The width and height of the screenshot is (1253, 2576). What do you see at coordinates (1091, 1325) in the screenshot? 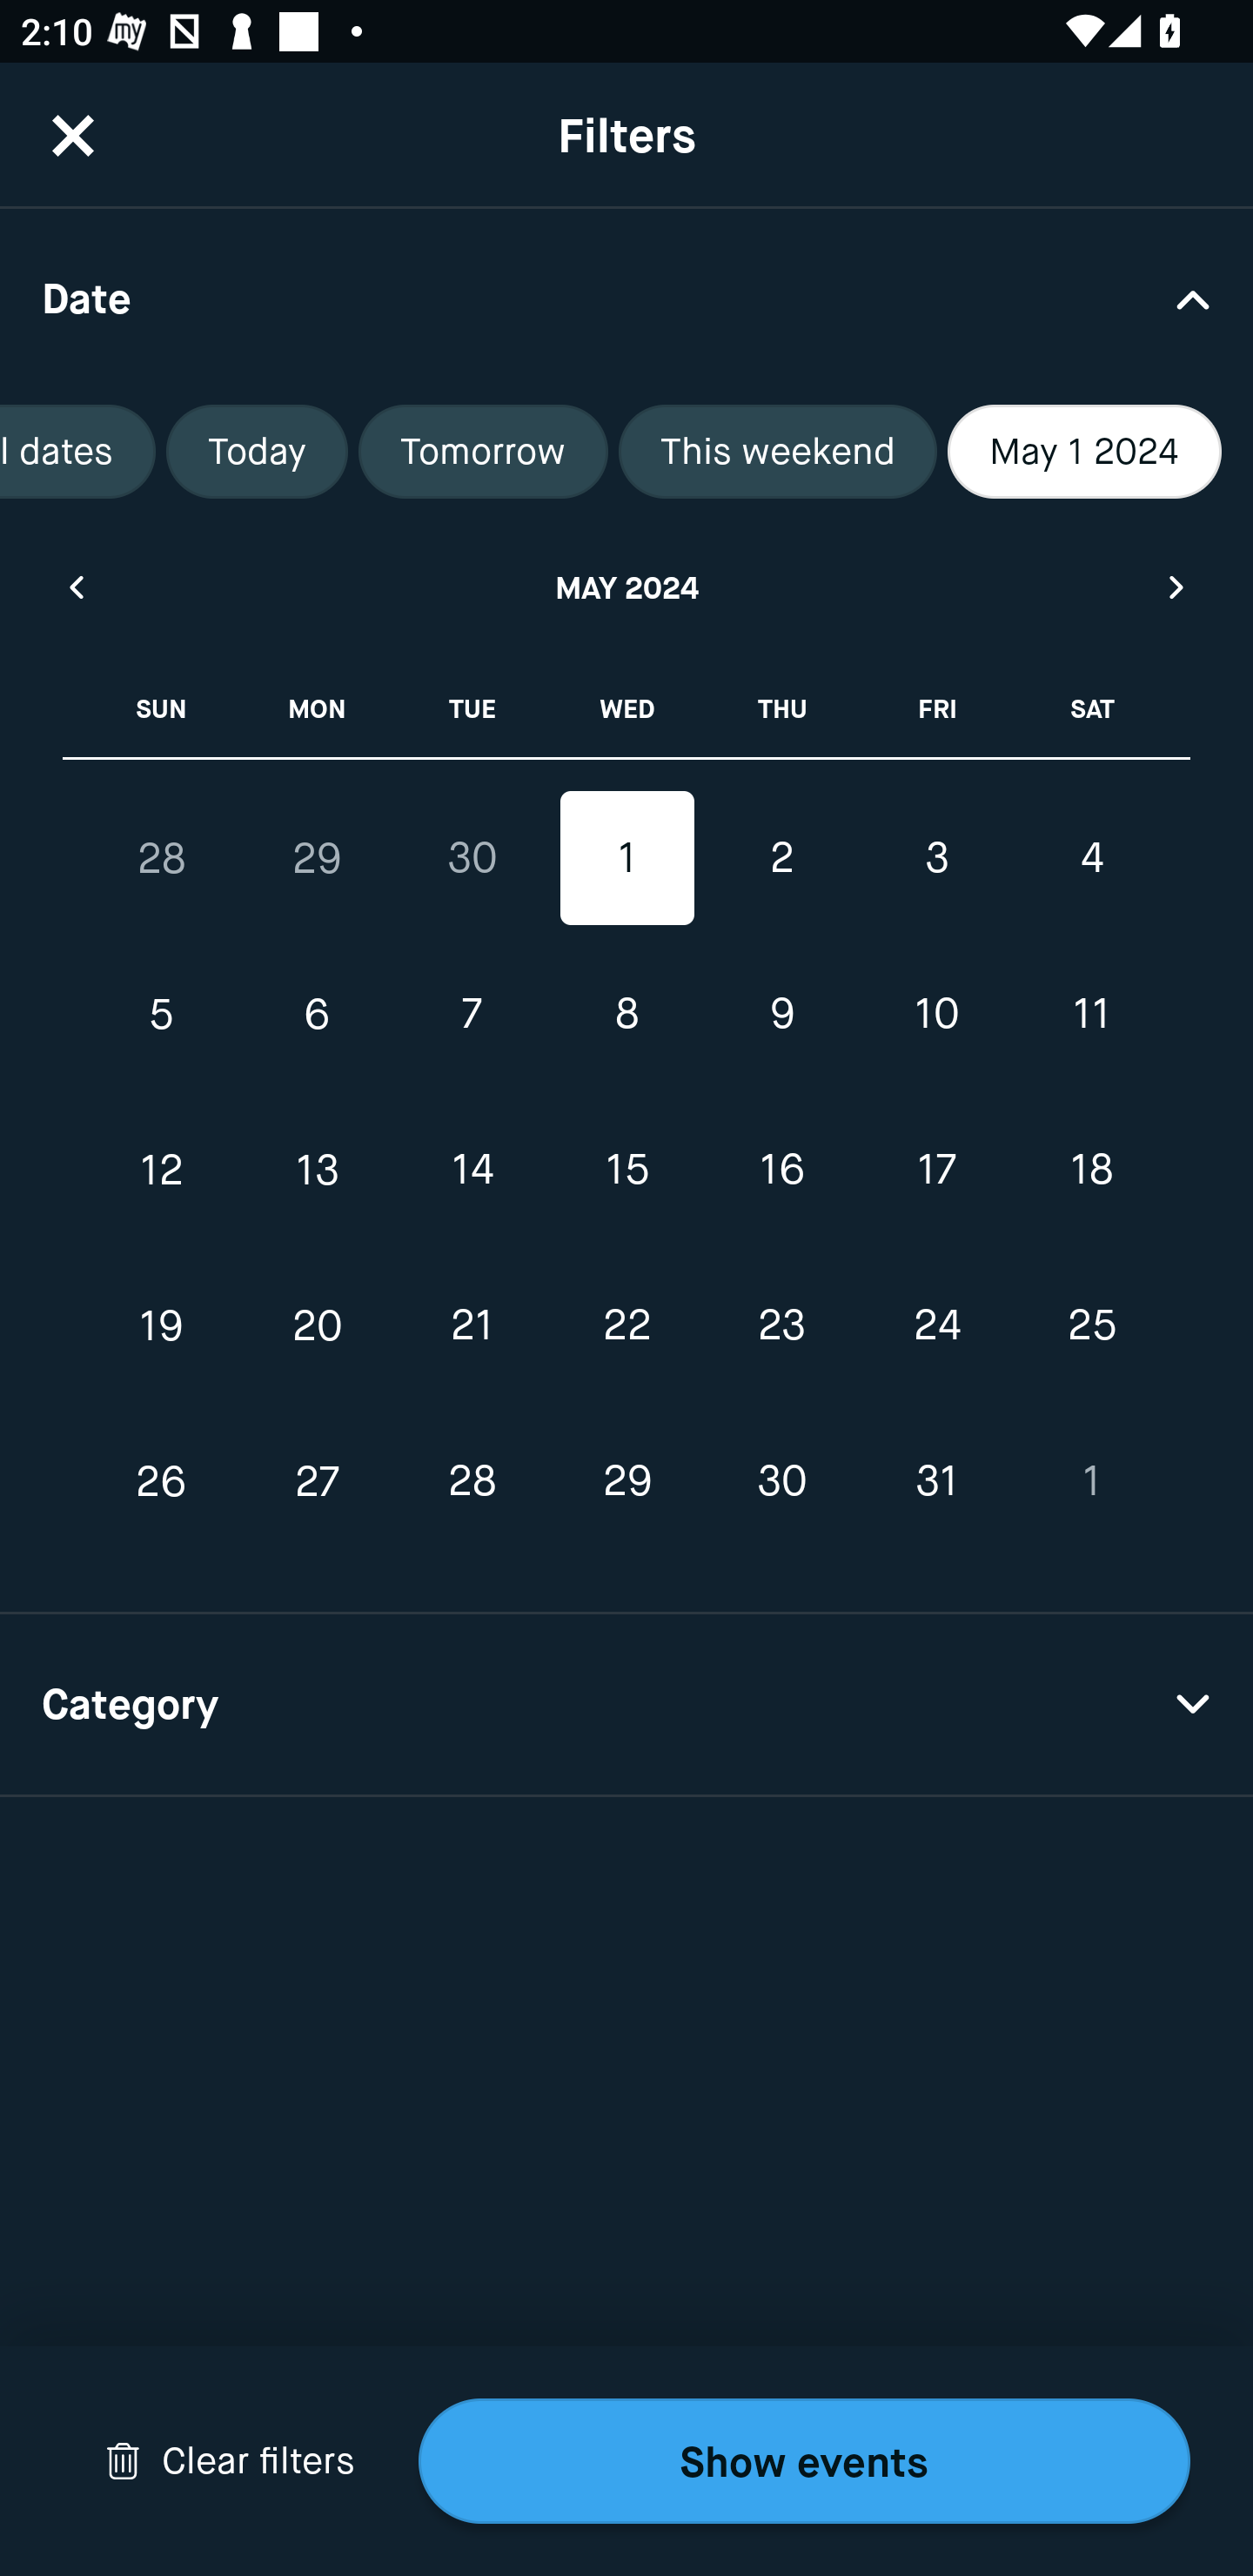
I see `25` at bounding box center [1091, 1325].